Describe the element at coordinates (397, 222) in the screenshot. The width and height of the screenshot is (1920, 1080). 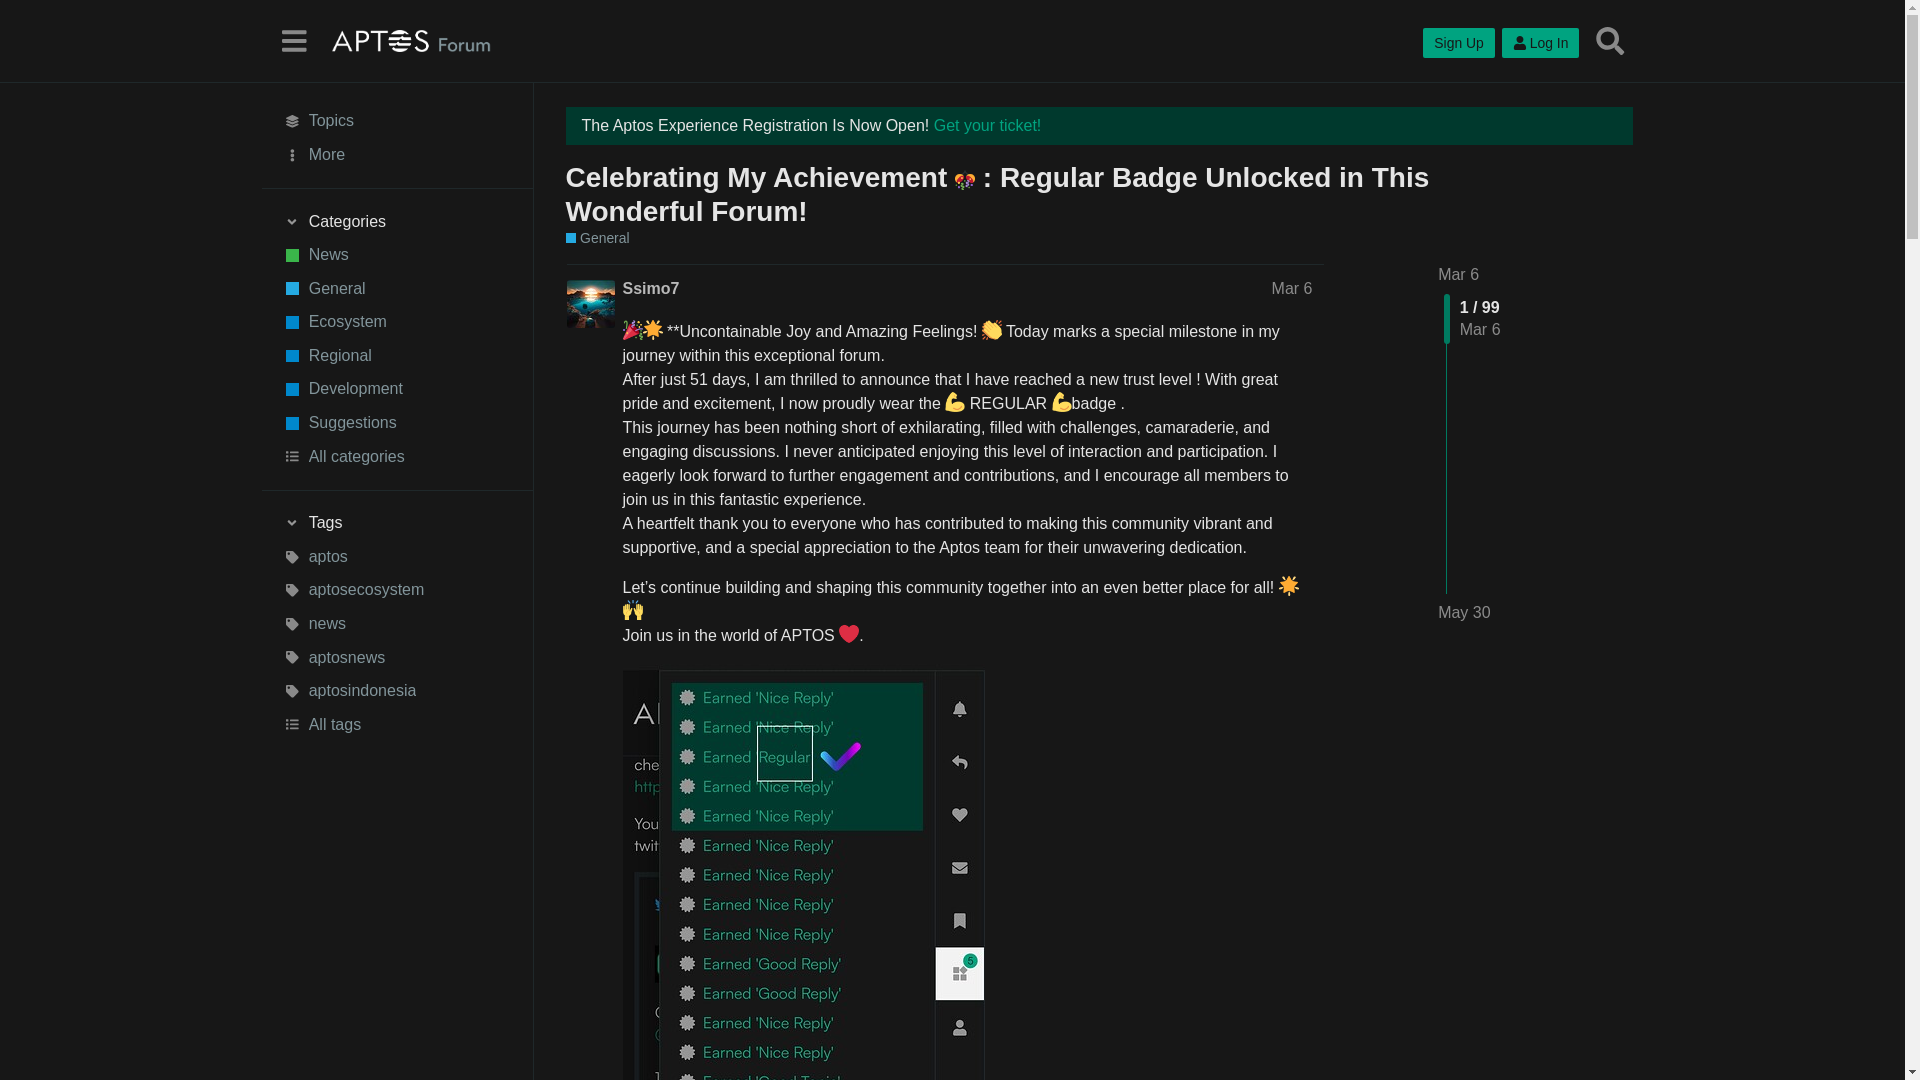
I see `Categories` at that location.